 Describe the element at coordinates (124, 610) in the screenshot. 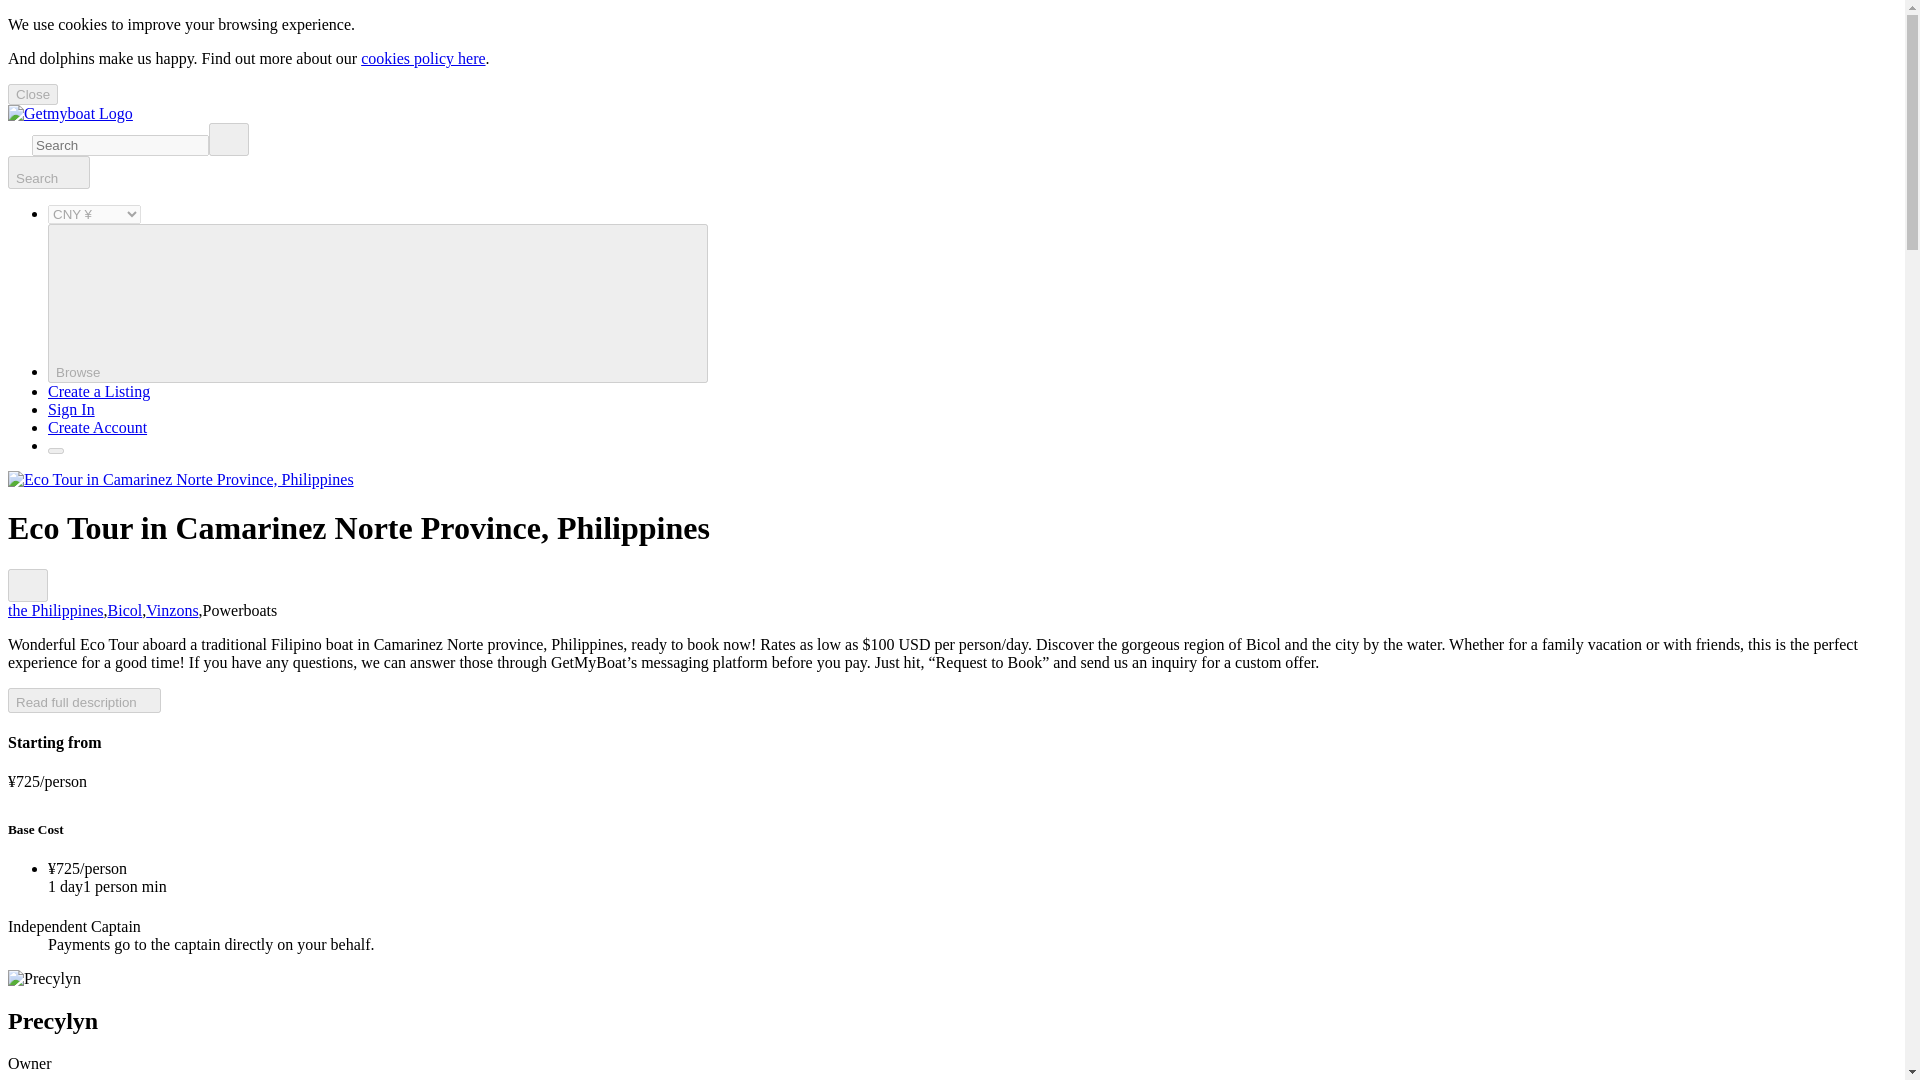

I see `Bicol` at that location.